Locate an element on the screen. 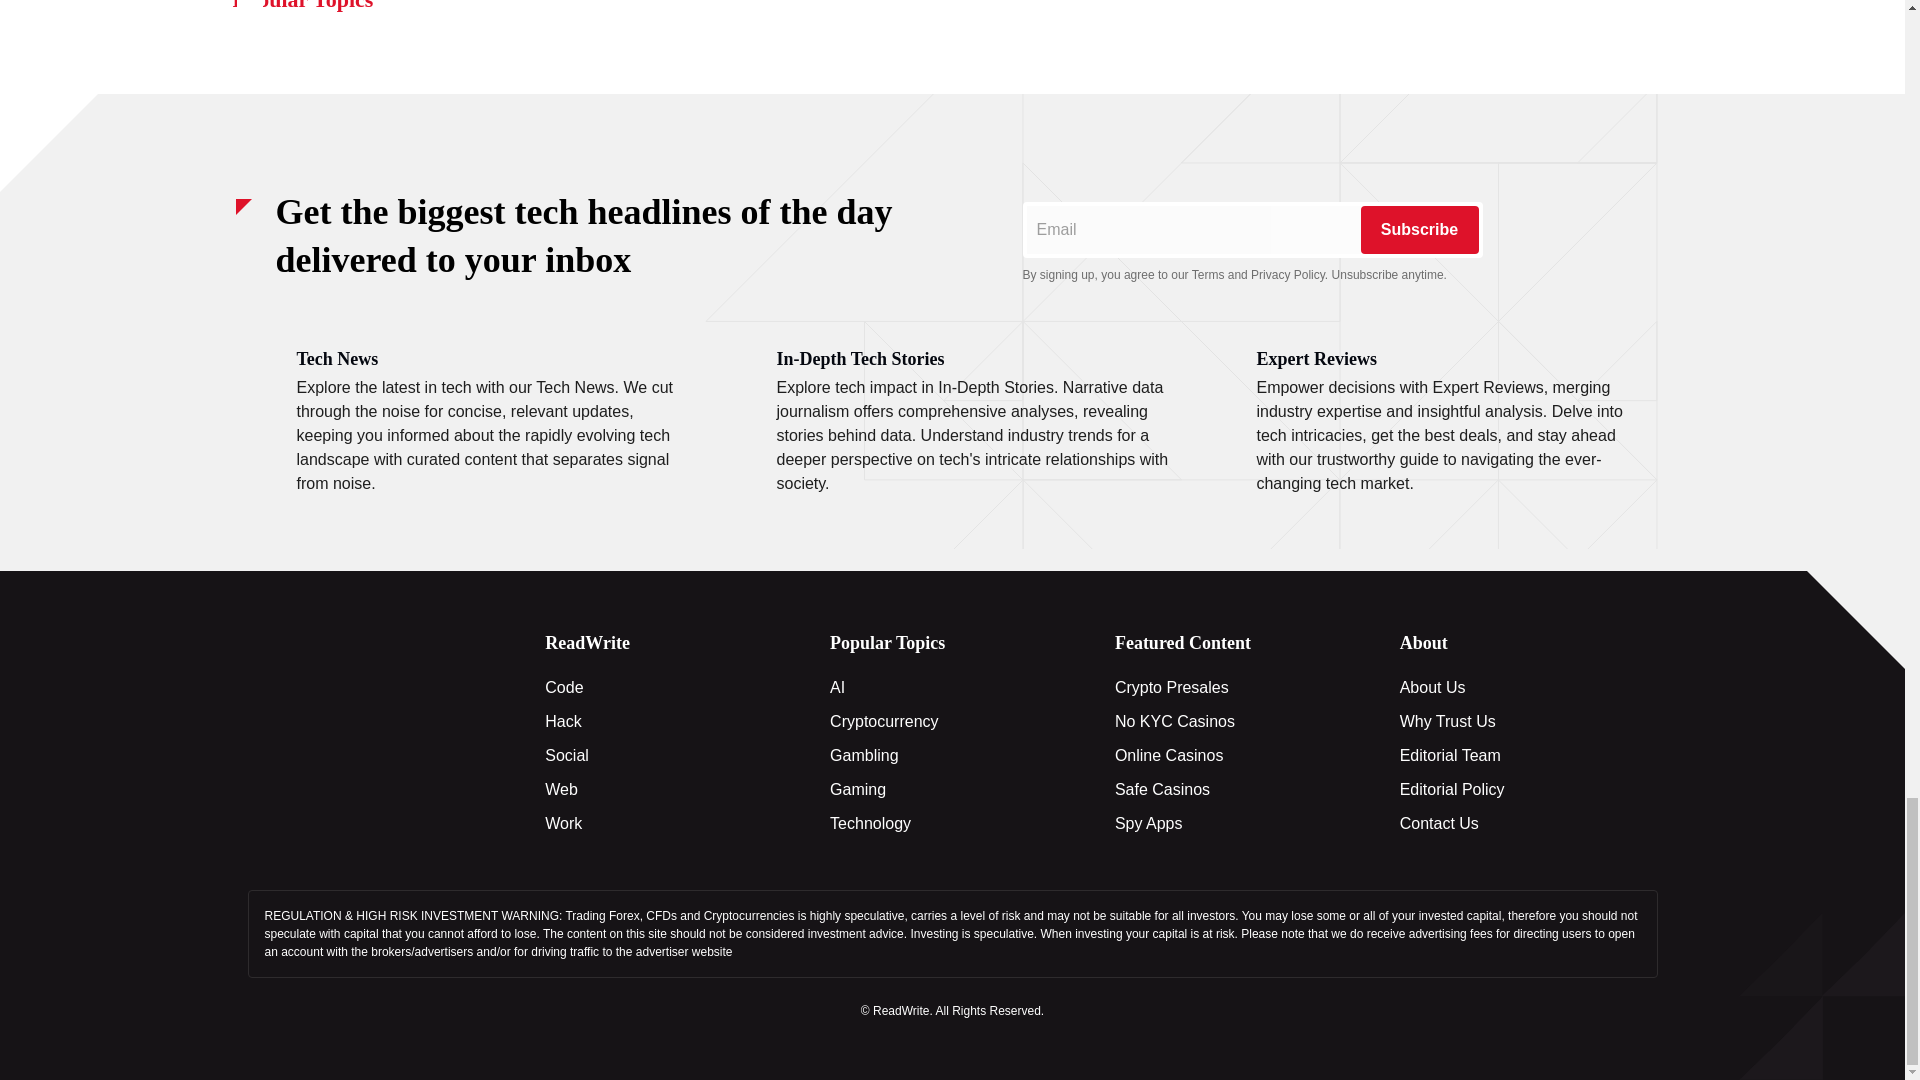 This screenshot has width=1920, height=1080. Subscribe is located at coordinates (1418, 230).